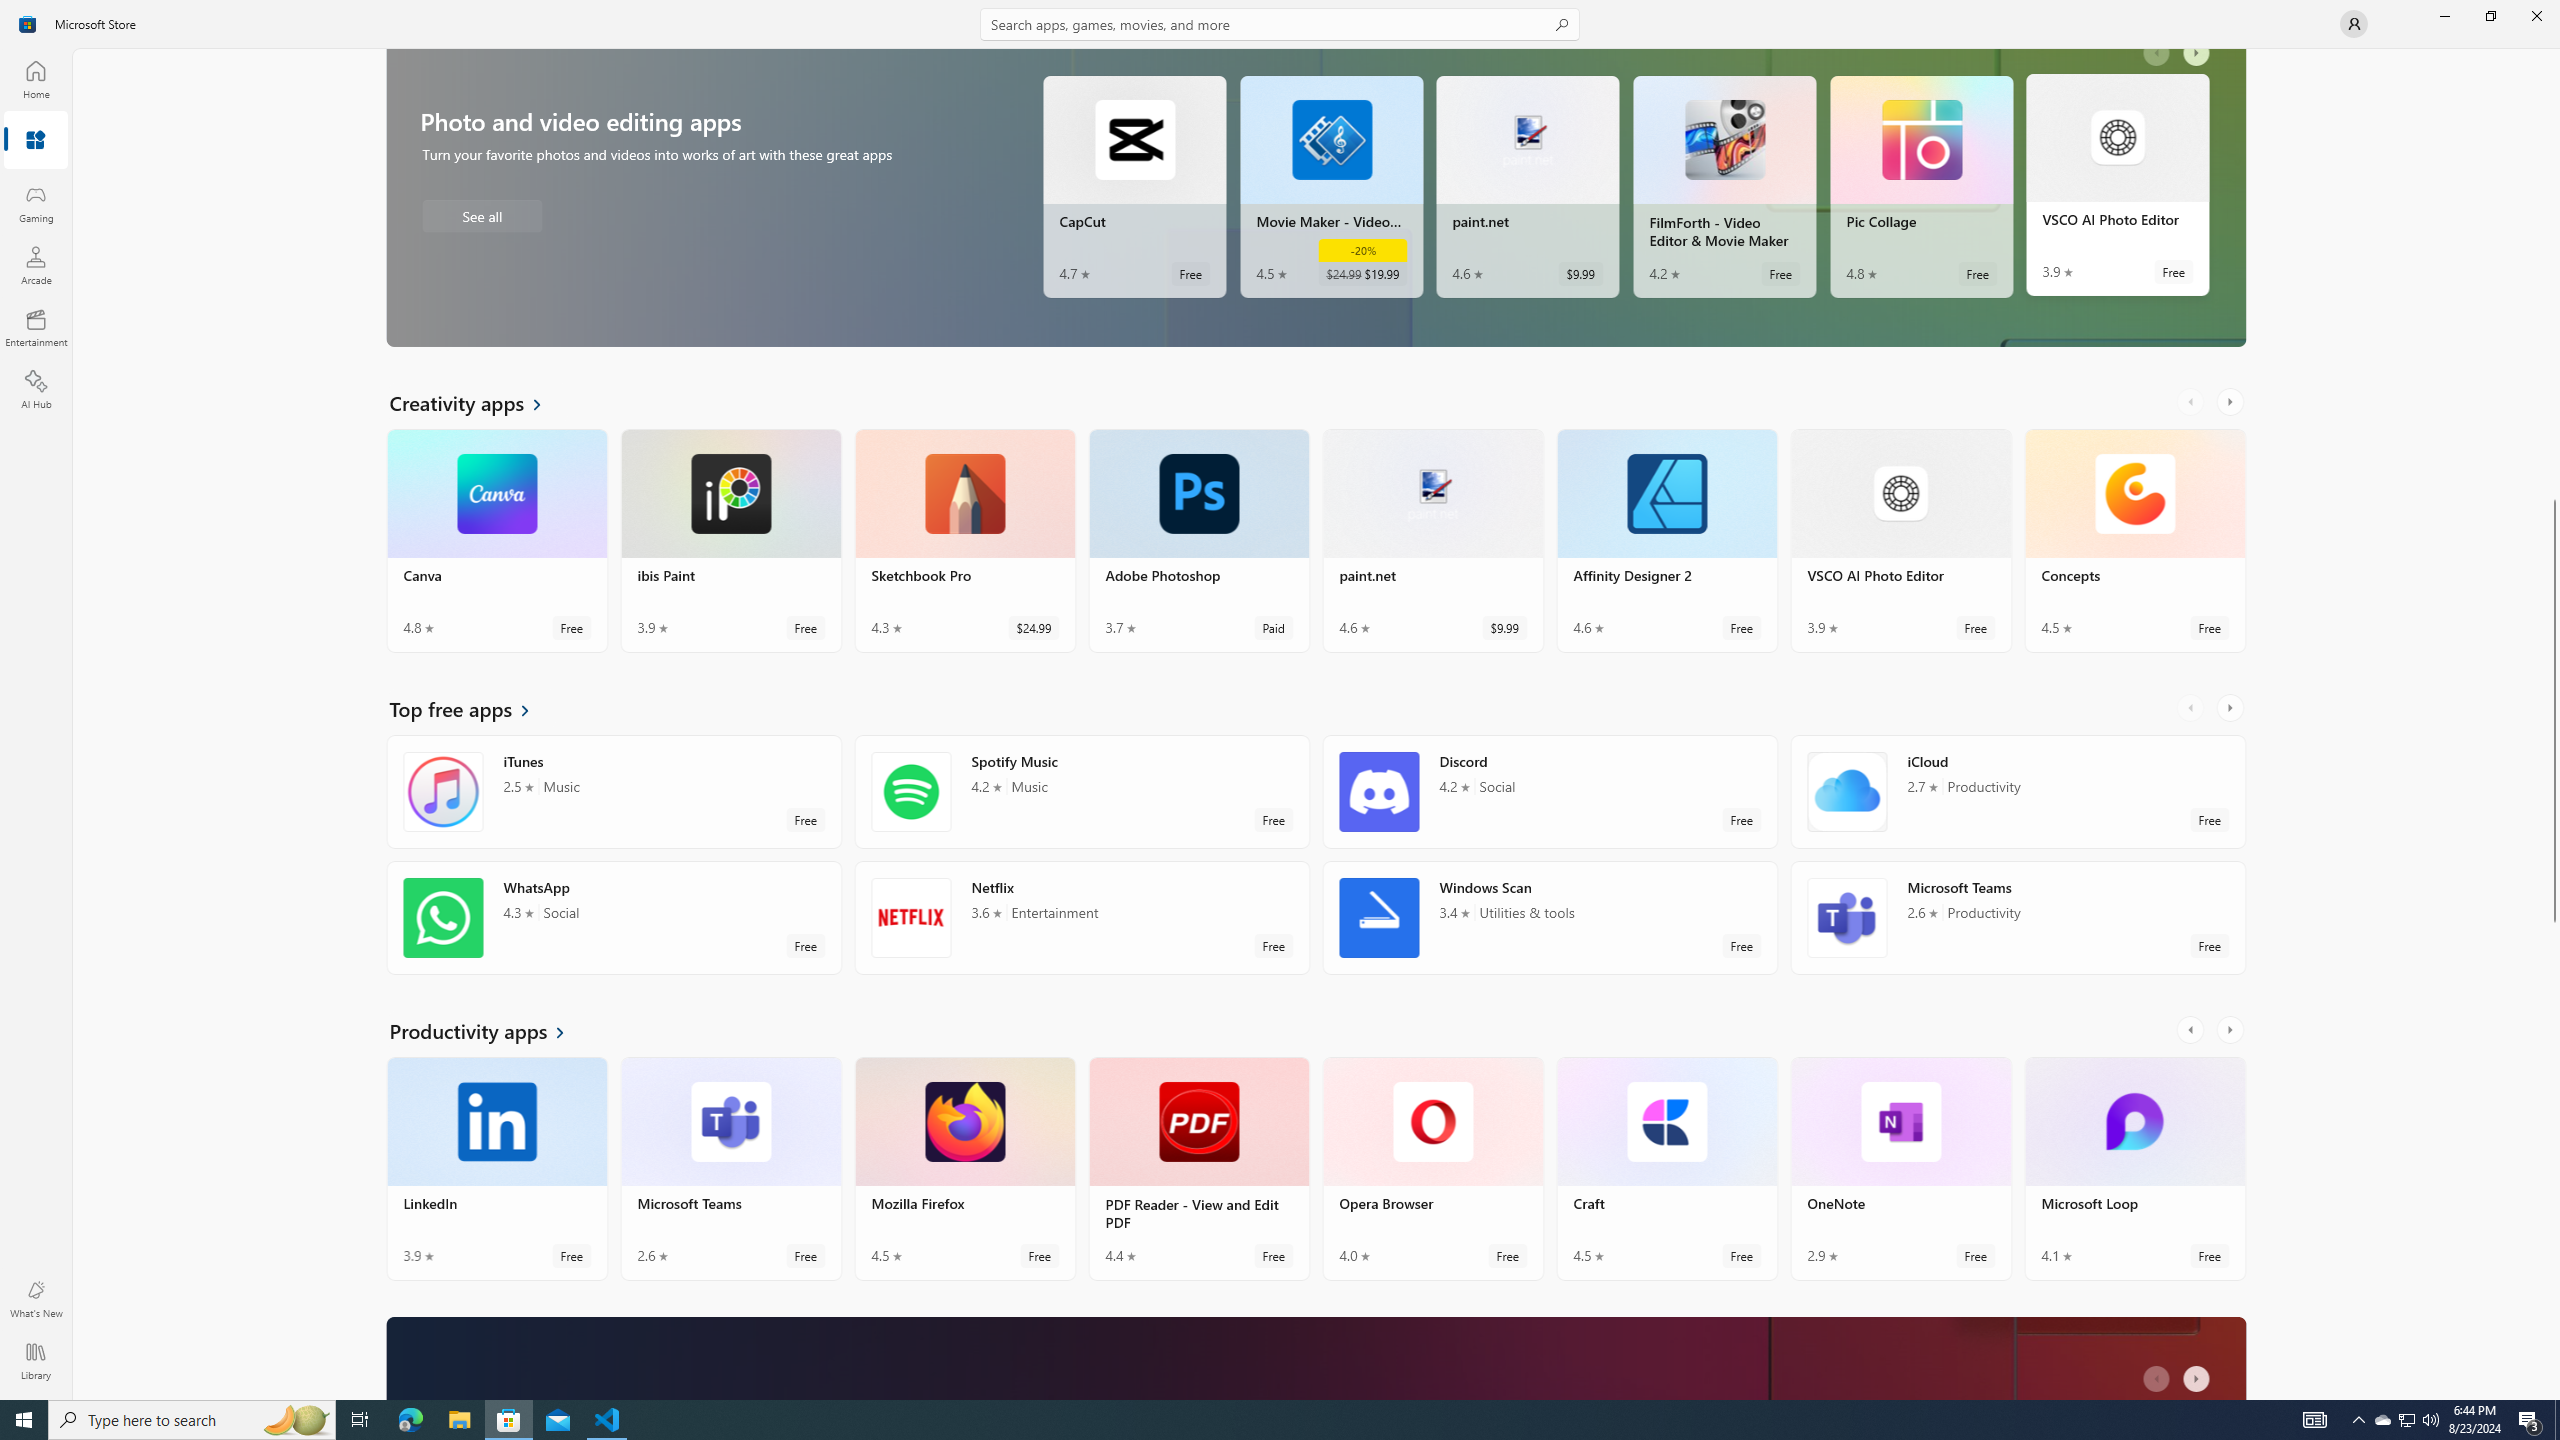 The image size is (2560, 1440). Describe the element at coordinates (1920, 190) in the screenshot. I see `Pic Collage. Average rating of 4.8 out of five stars. Free  ` at that location.